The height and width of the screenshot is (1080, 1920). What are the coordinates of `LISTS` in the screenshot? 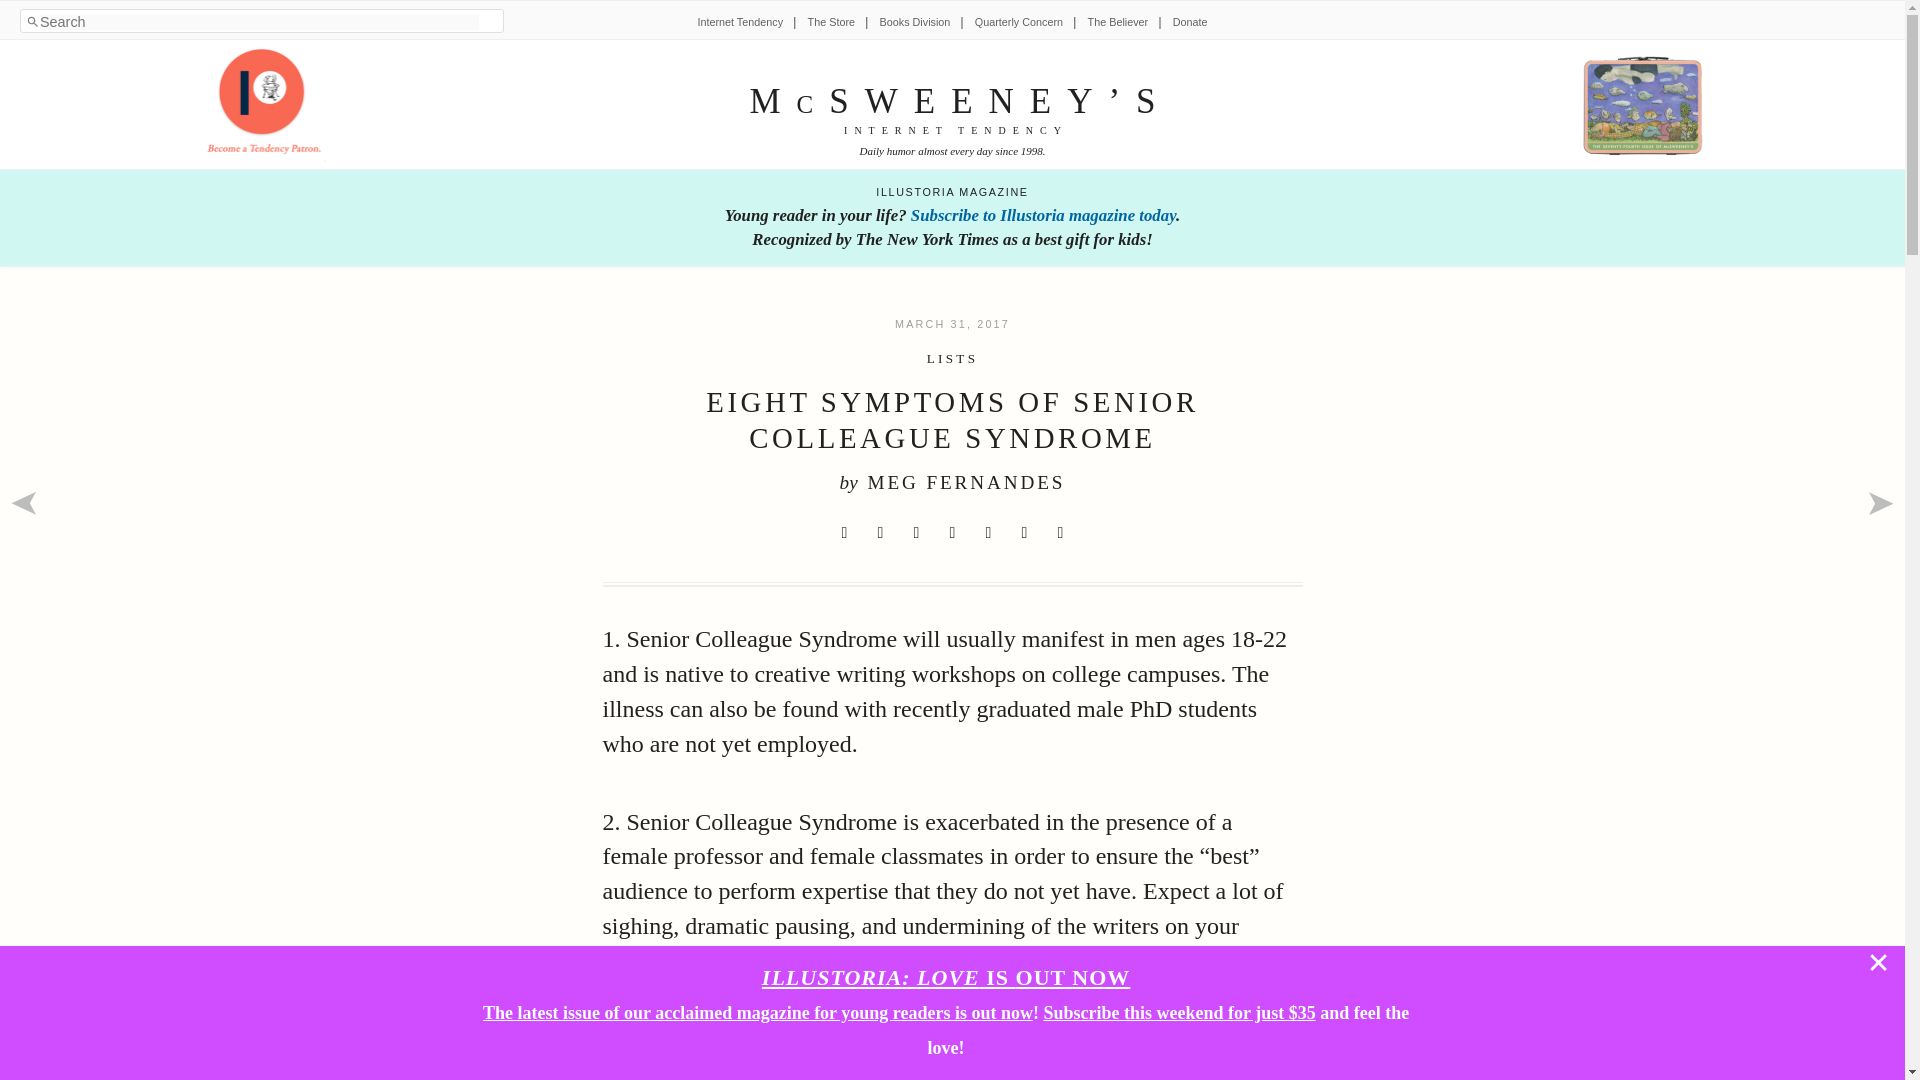 It's located at (953, 358).